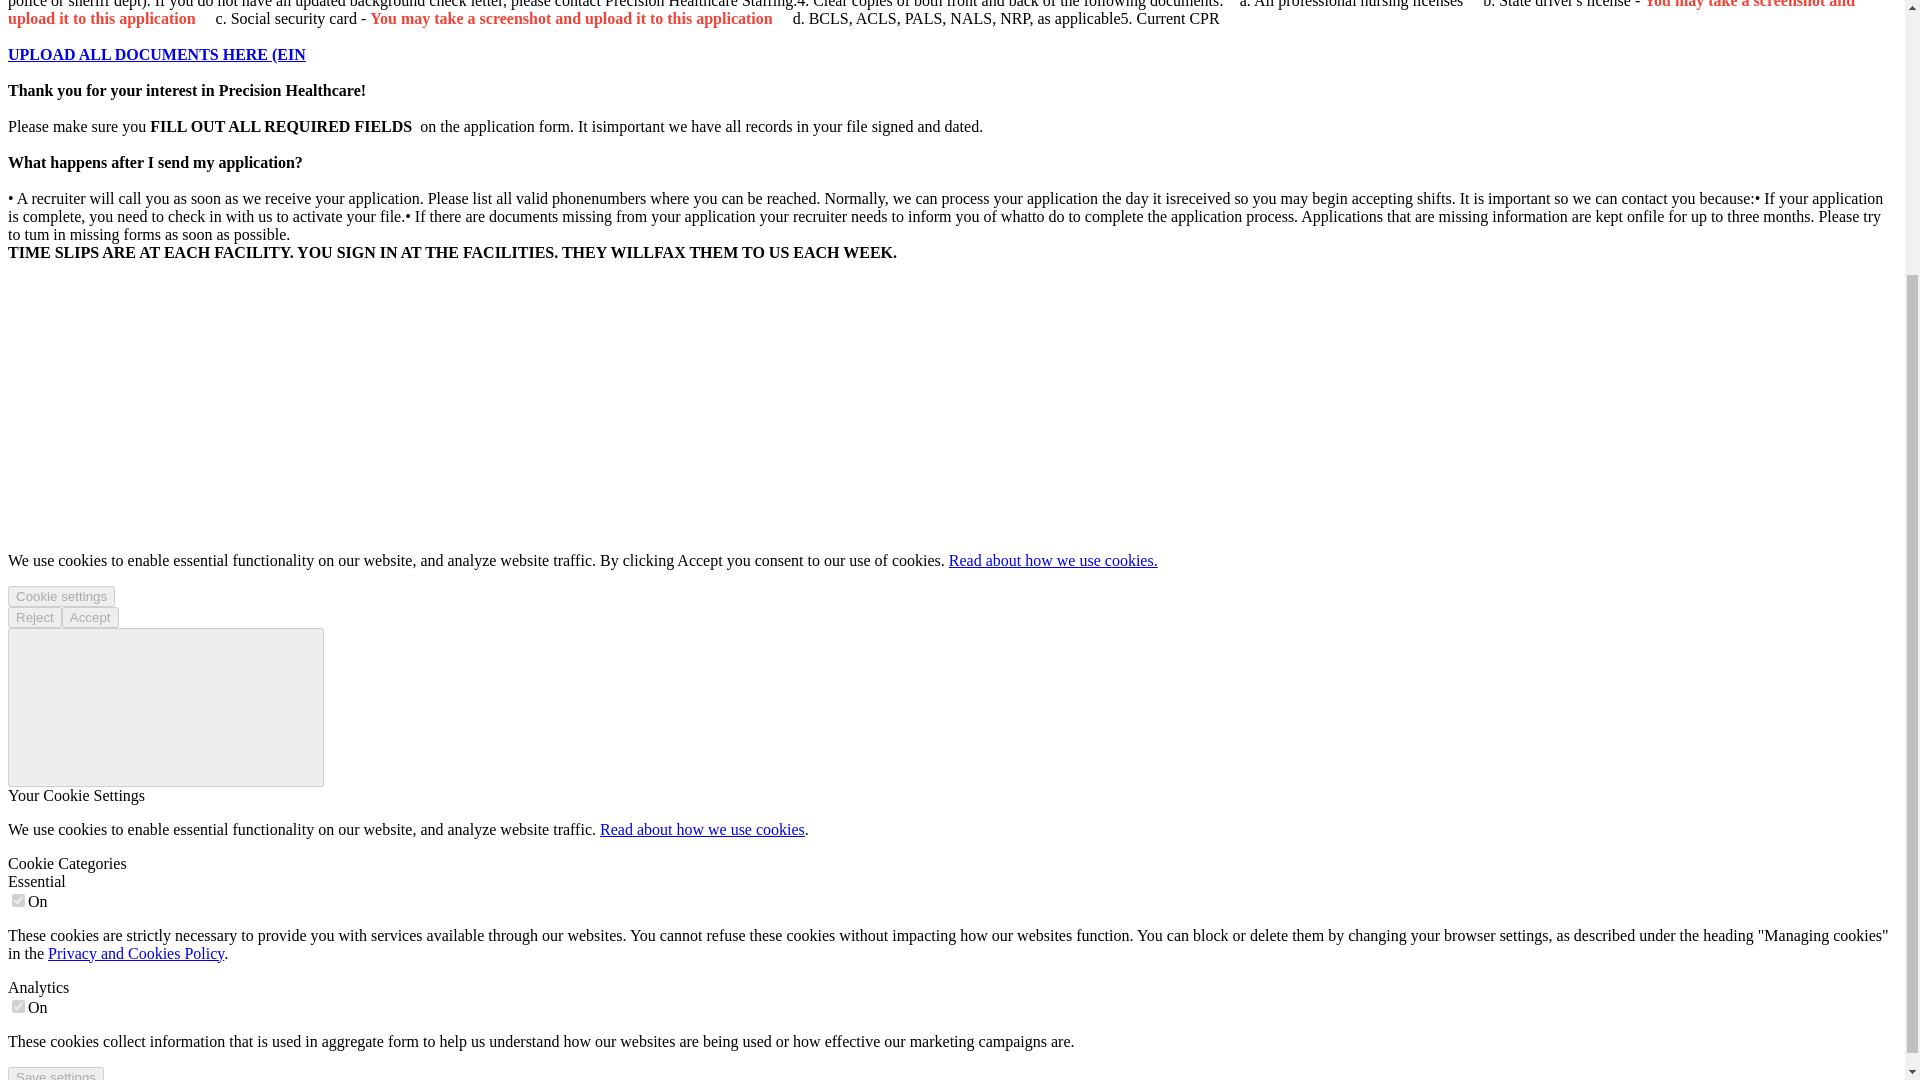 The image size is (1920, 1080). Describe the element at coordinates (90, 616) in the screenshot. I see `Accept` at that location.